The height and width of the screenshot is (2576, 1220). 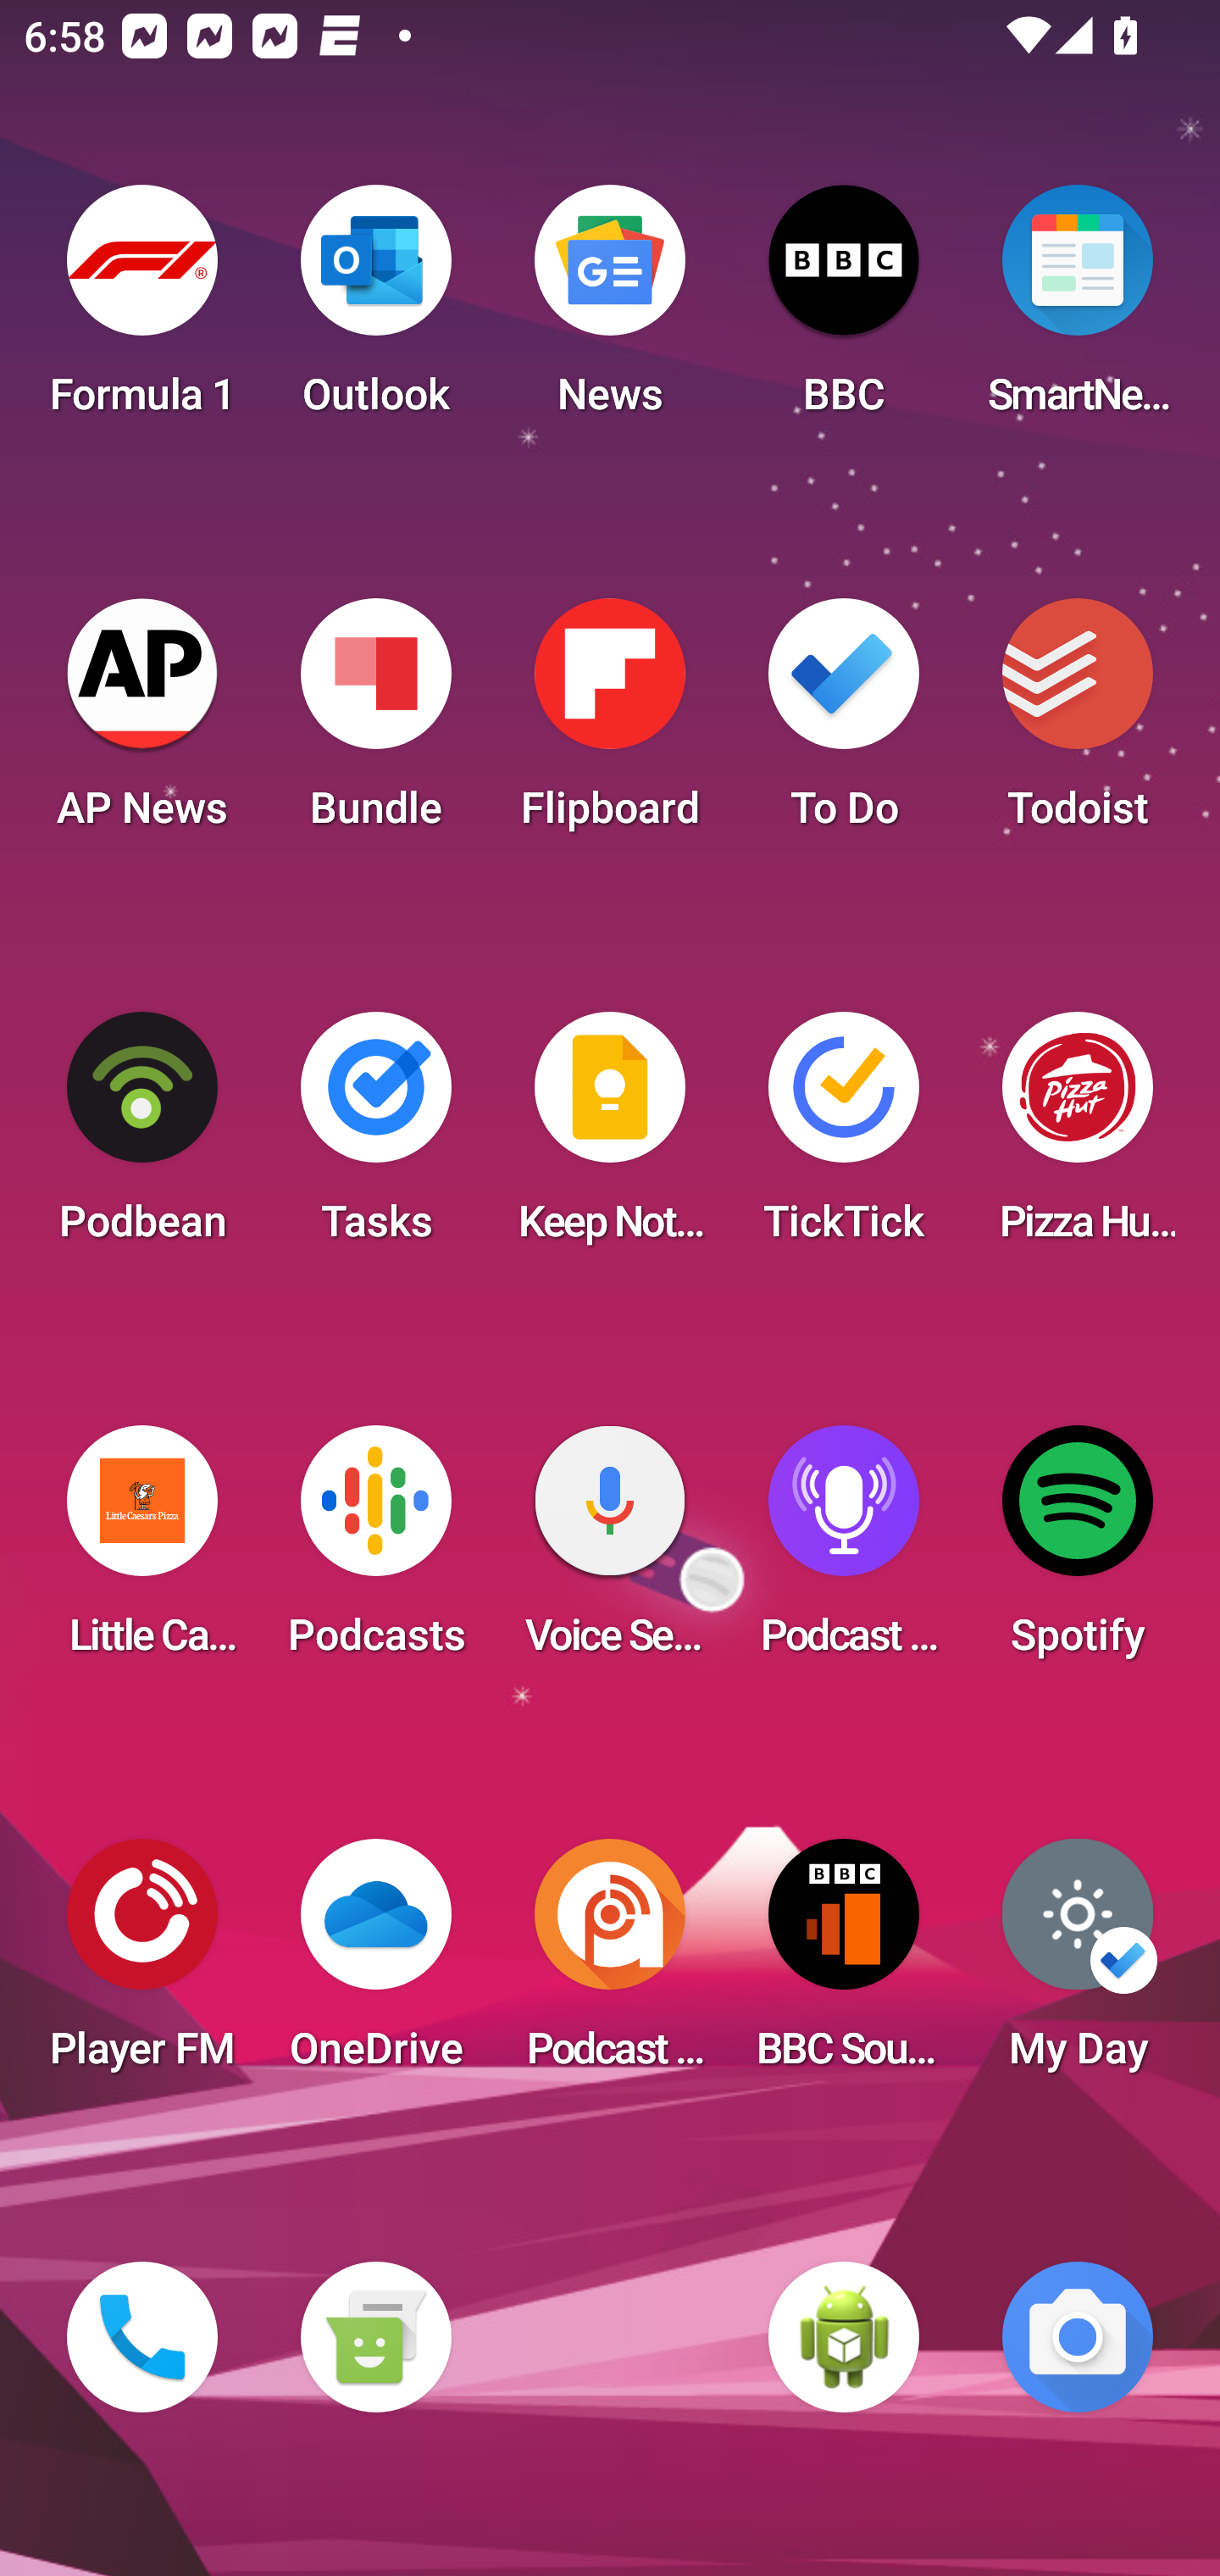 What do you see at coordinates (375, 1551) in the screenshot?
I see `Podcasts` at bounding box center [375, 1551].